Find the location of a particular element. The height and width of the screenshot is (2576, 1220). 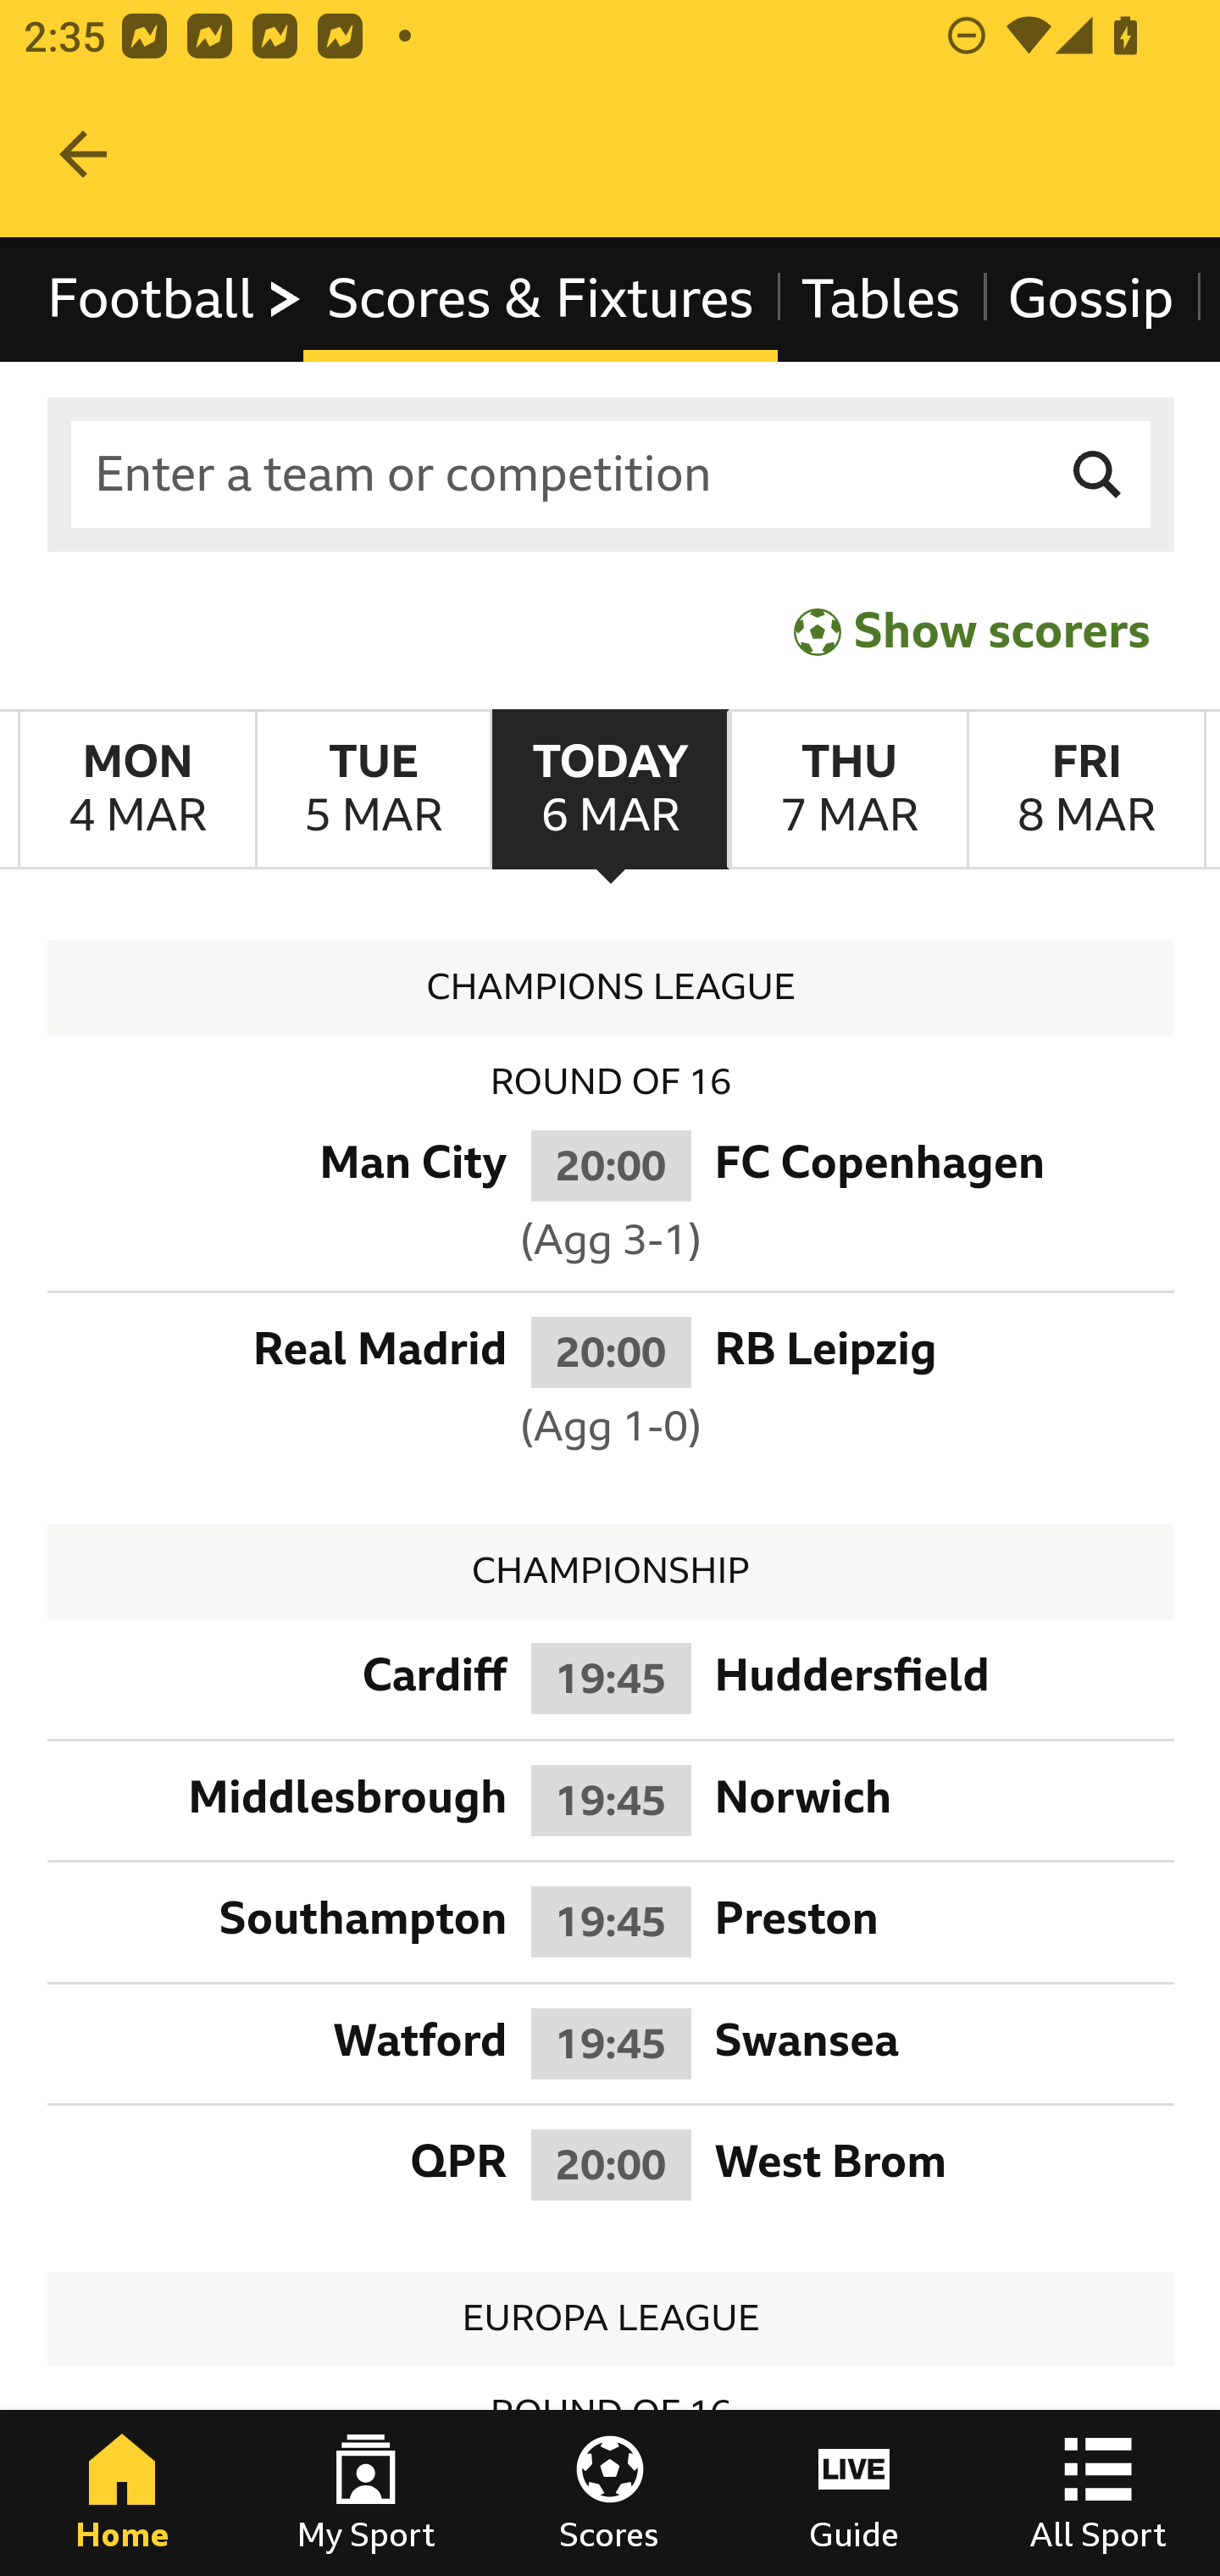

Guide is located at coordinates (854, 2493).